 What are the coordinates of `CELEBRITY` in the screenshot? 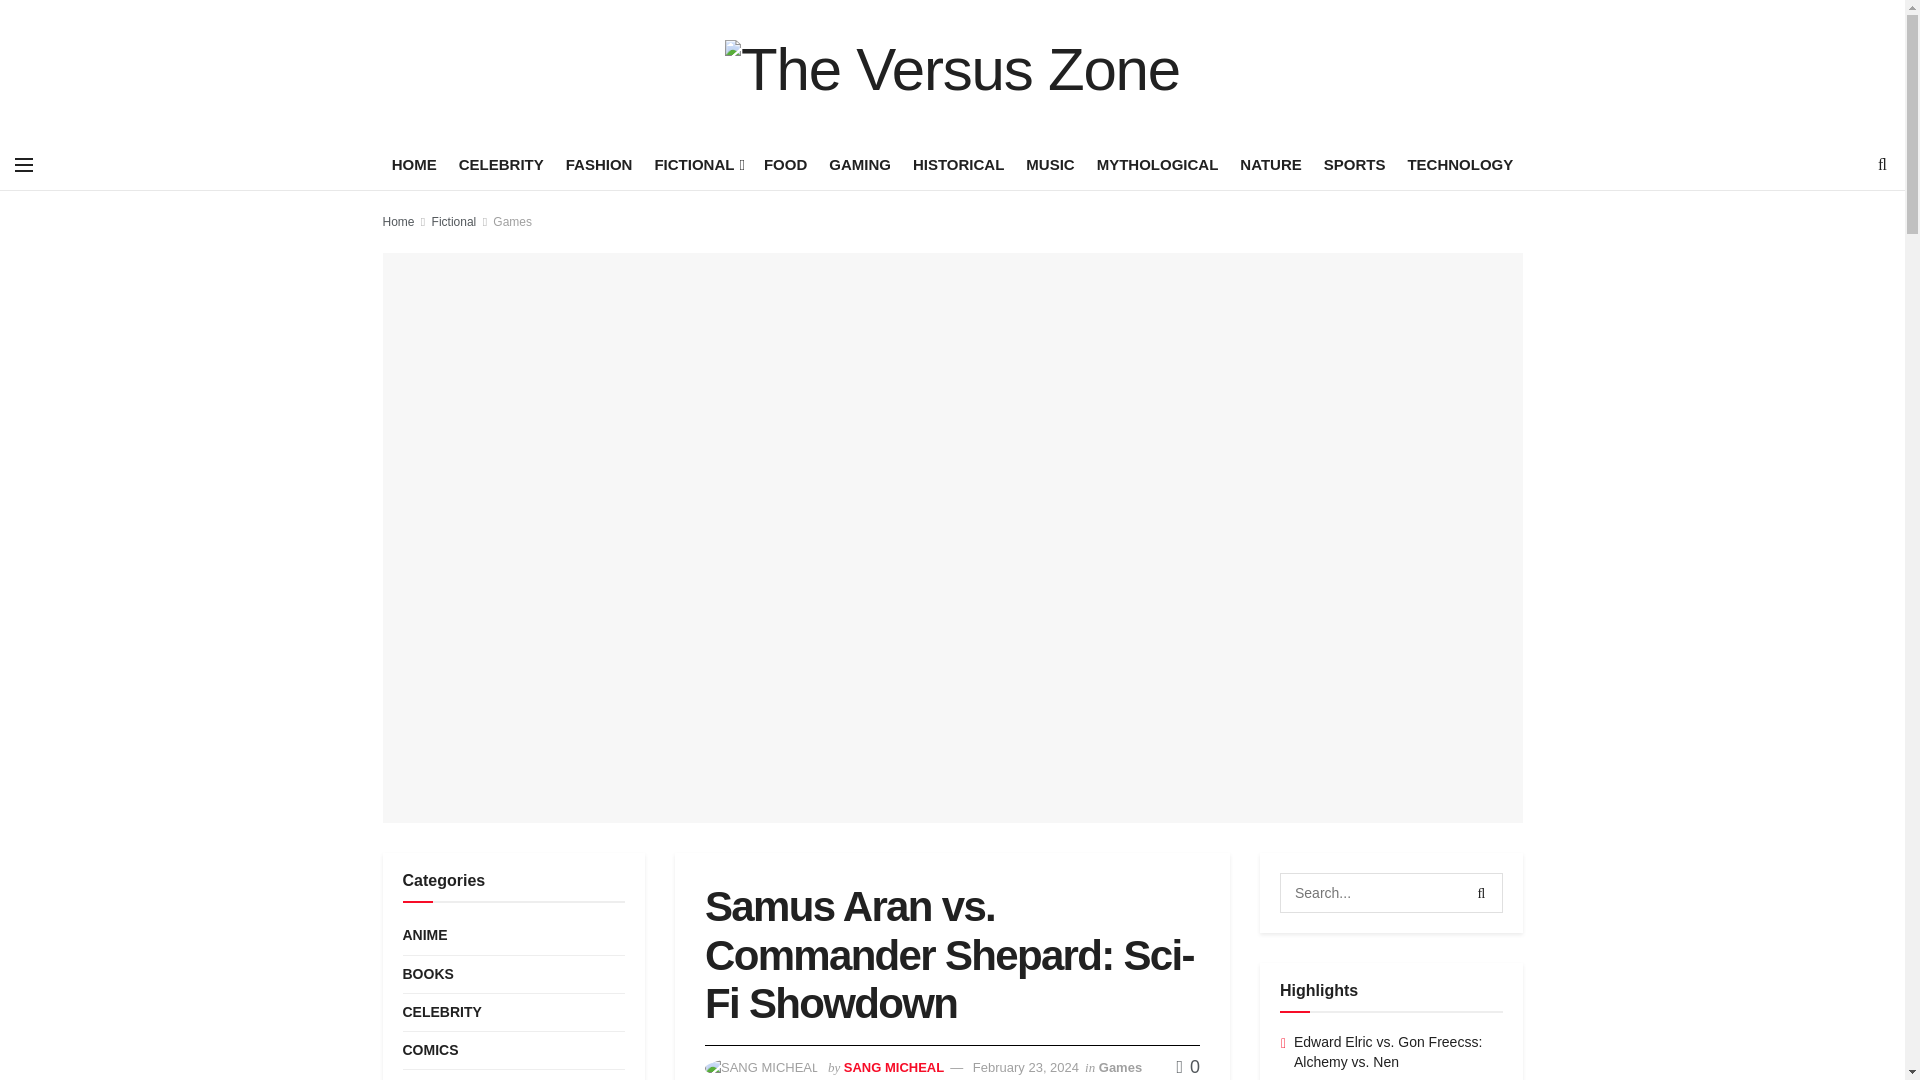 It's located at (500, 164).